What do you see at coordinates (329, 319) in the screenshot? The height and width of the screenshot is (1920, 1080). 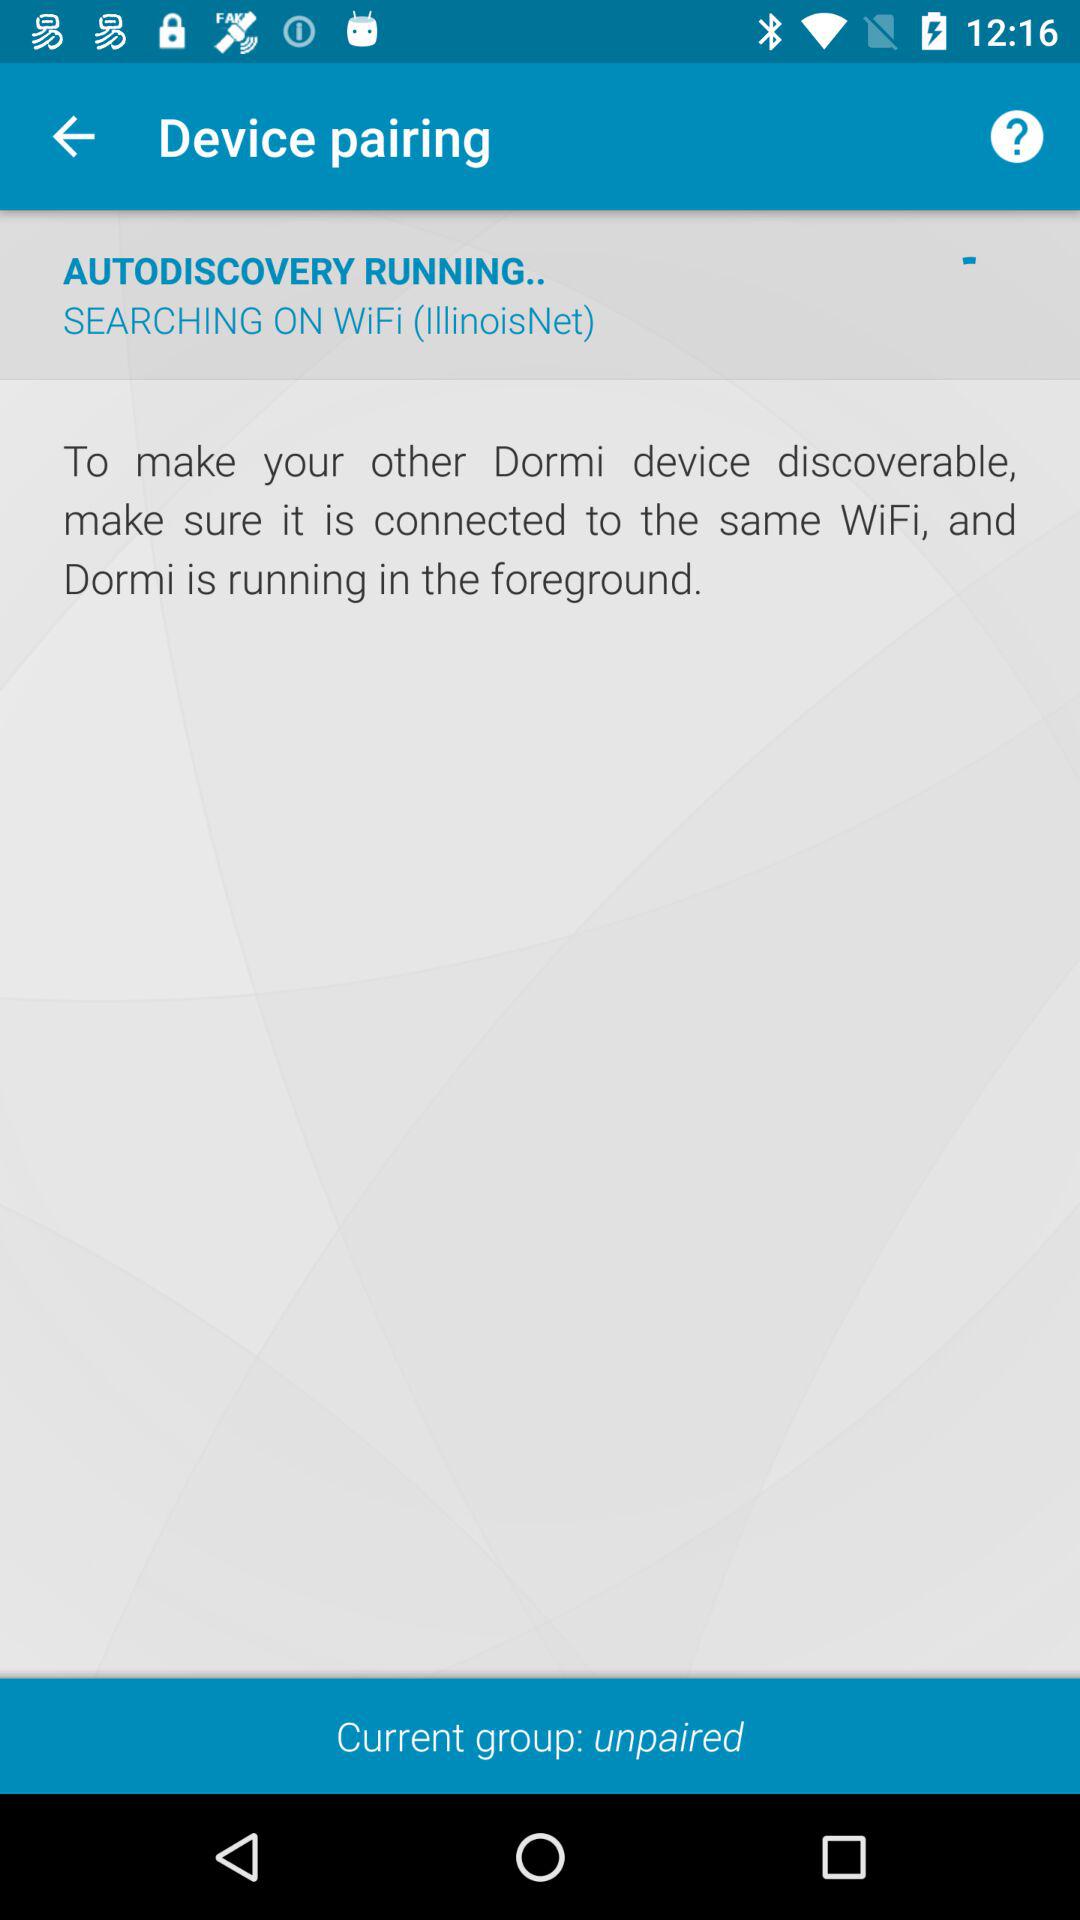 I see `press searching on wifi icon` at bounding box center [329, 319].